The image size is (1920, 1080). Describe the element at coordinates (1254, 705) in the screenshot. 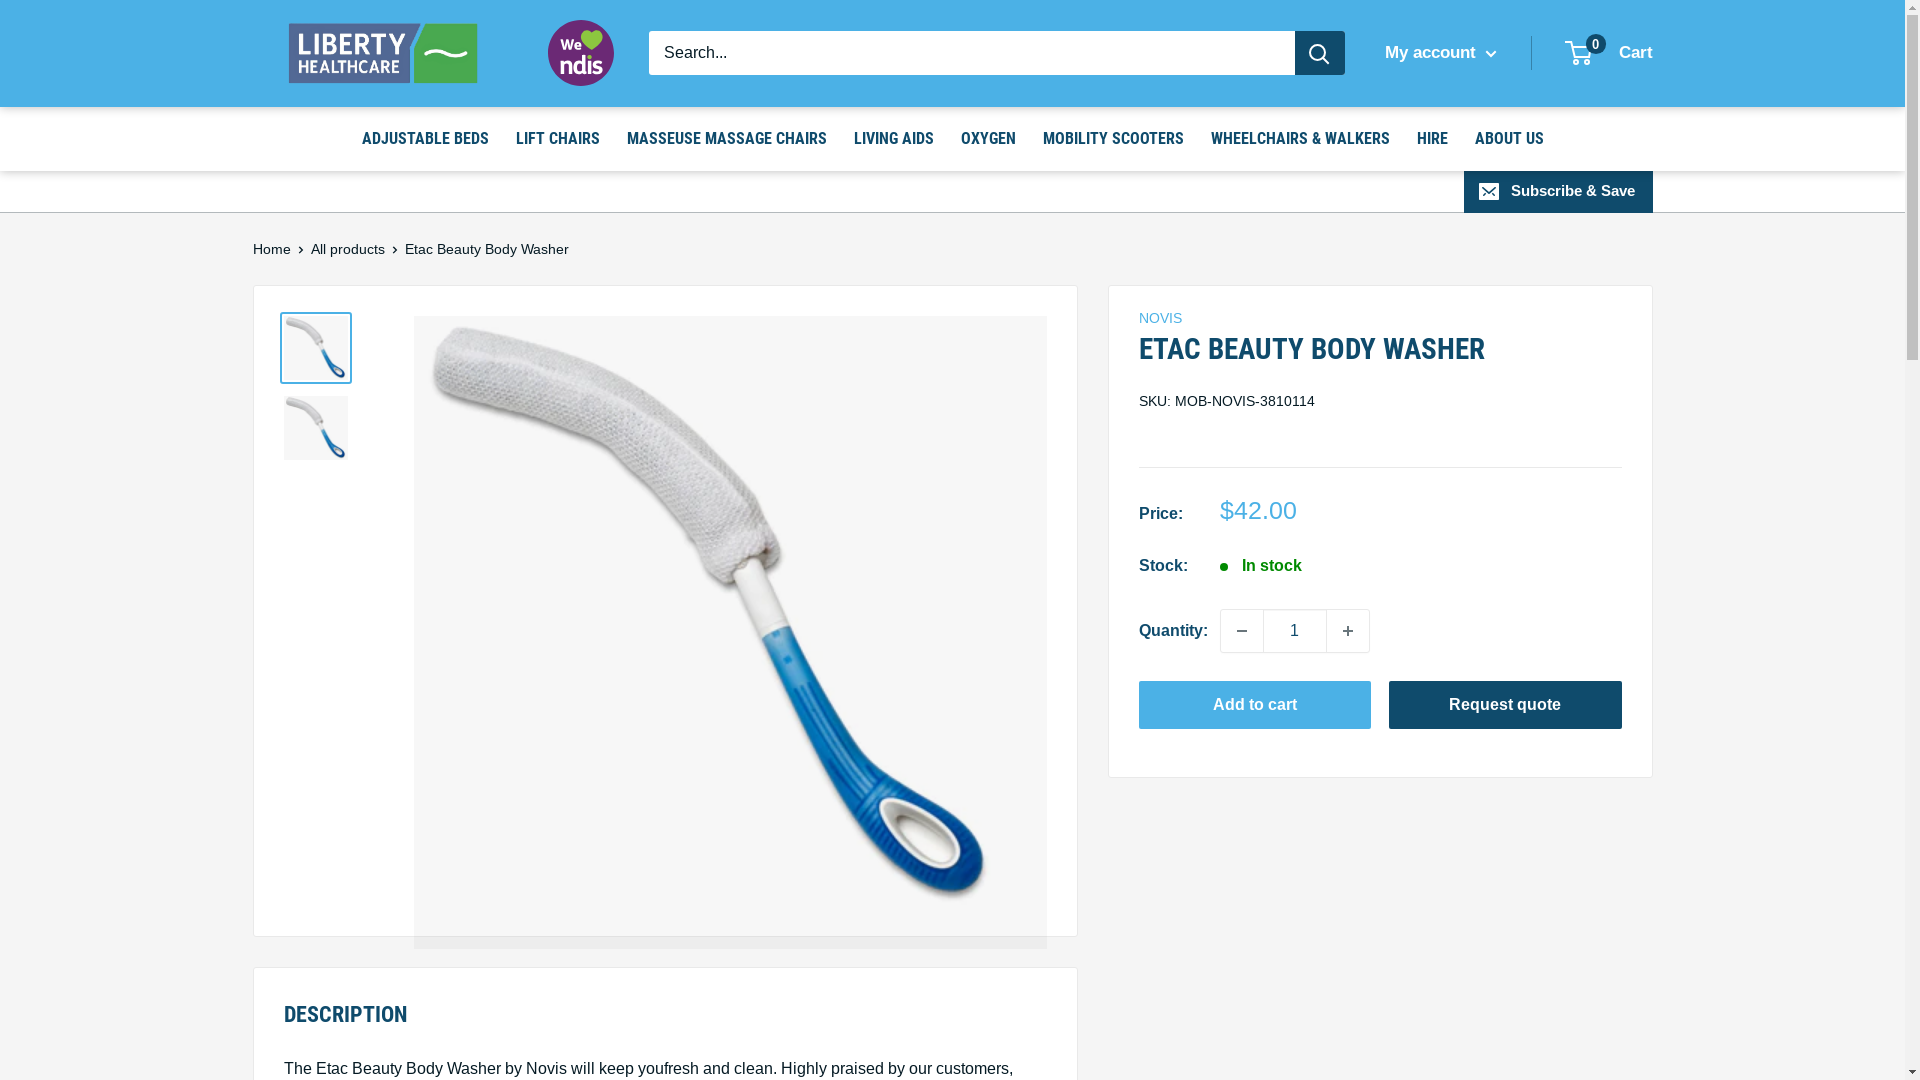

I see `Add to cart` at that location.